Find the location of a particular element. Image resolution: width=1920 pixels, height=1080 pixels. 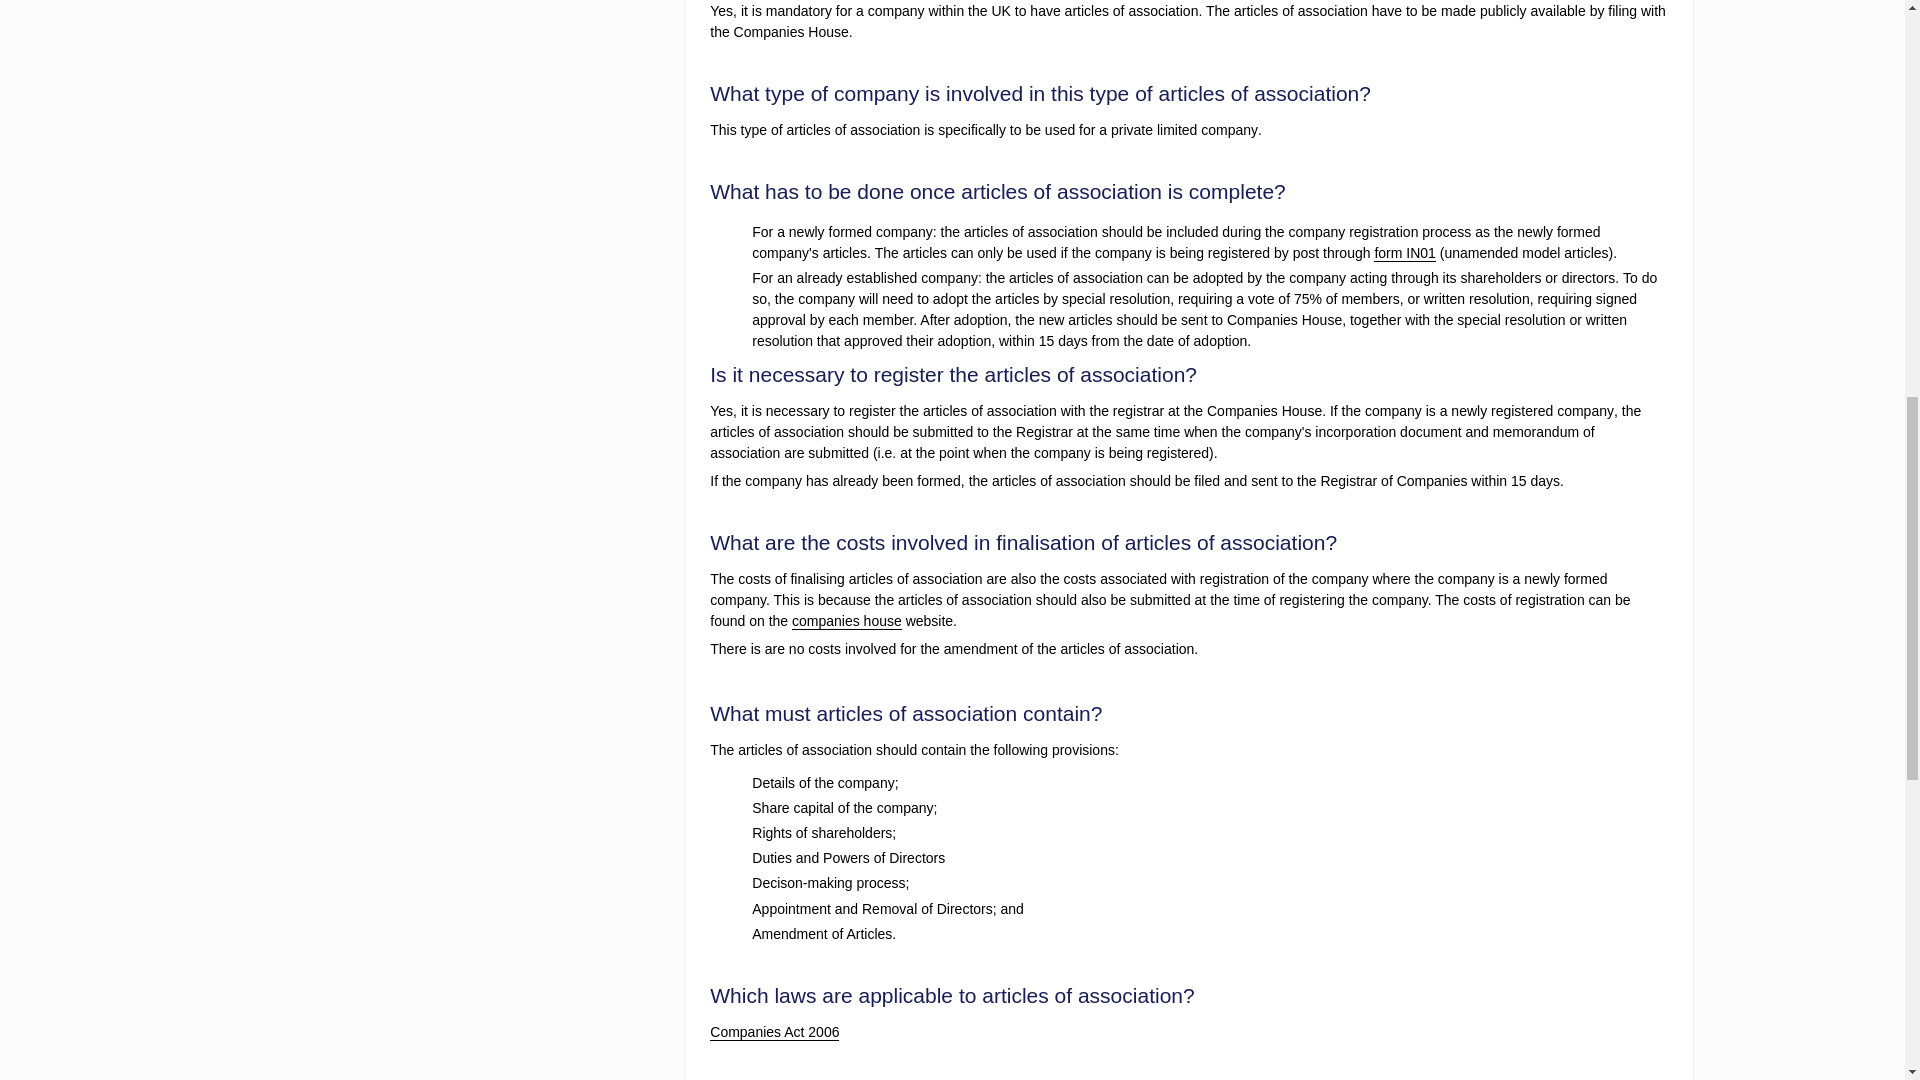

Companies Act 2006 is located at coordinates (774, 1032).